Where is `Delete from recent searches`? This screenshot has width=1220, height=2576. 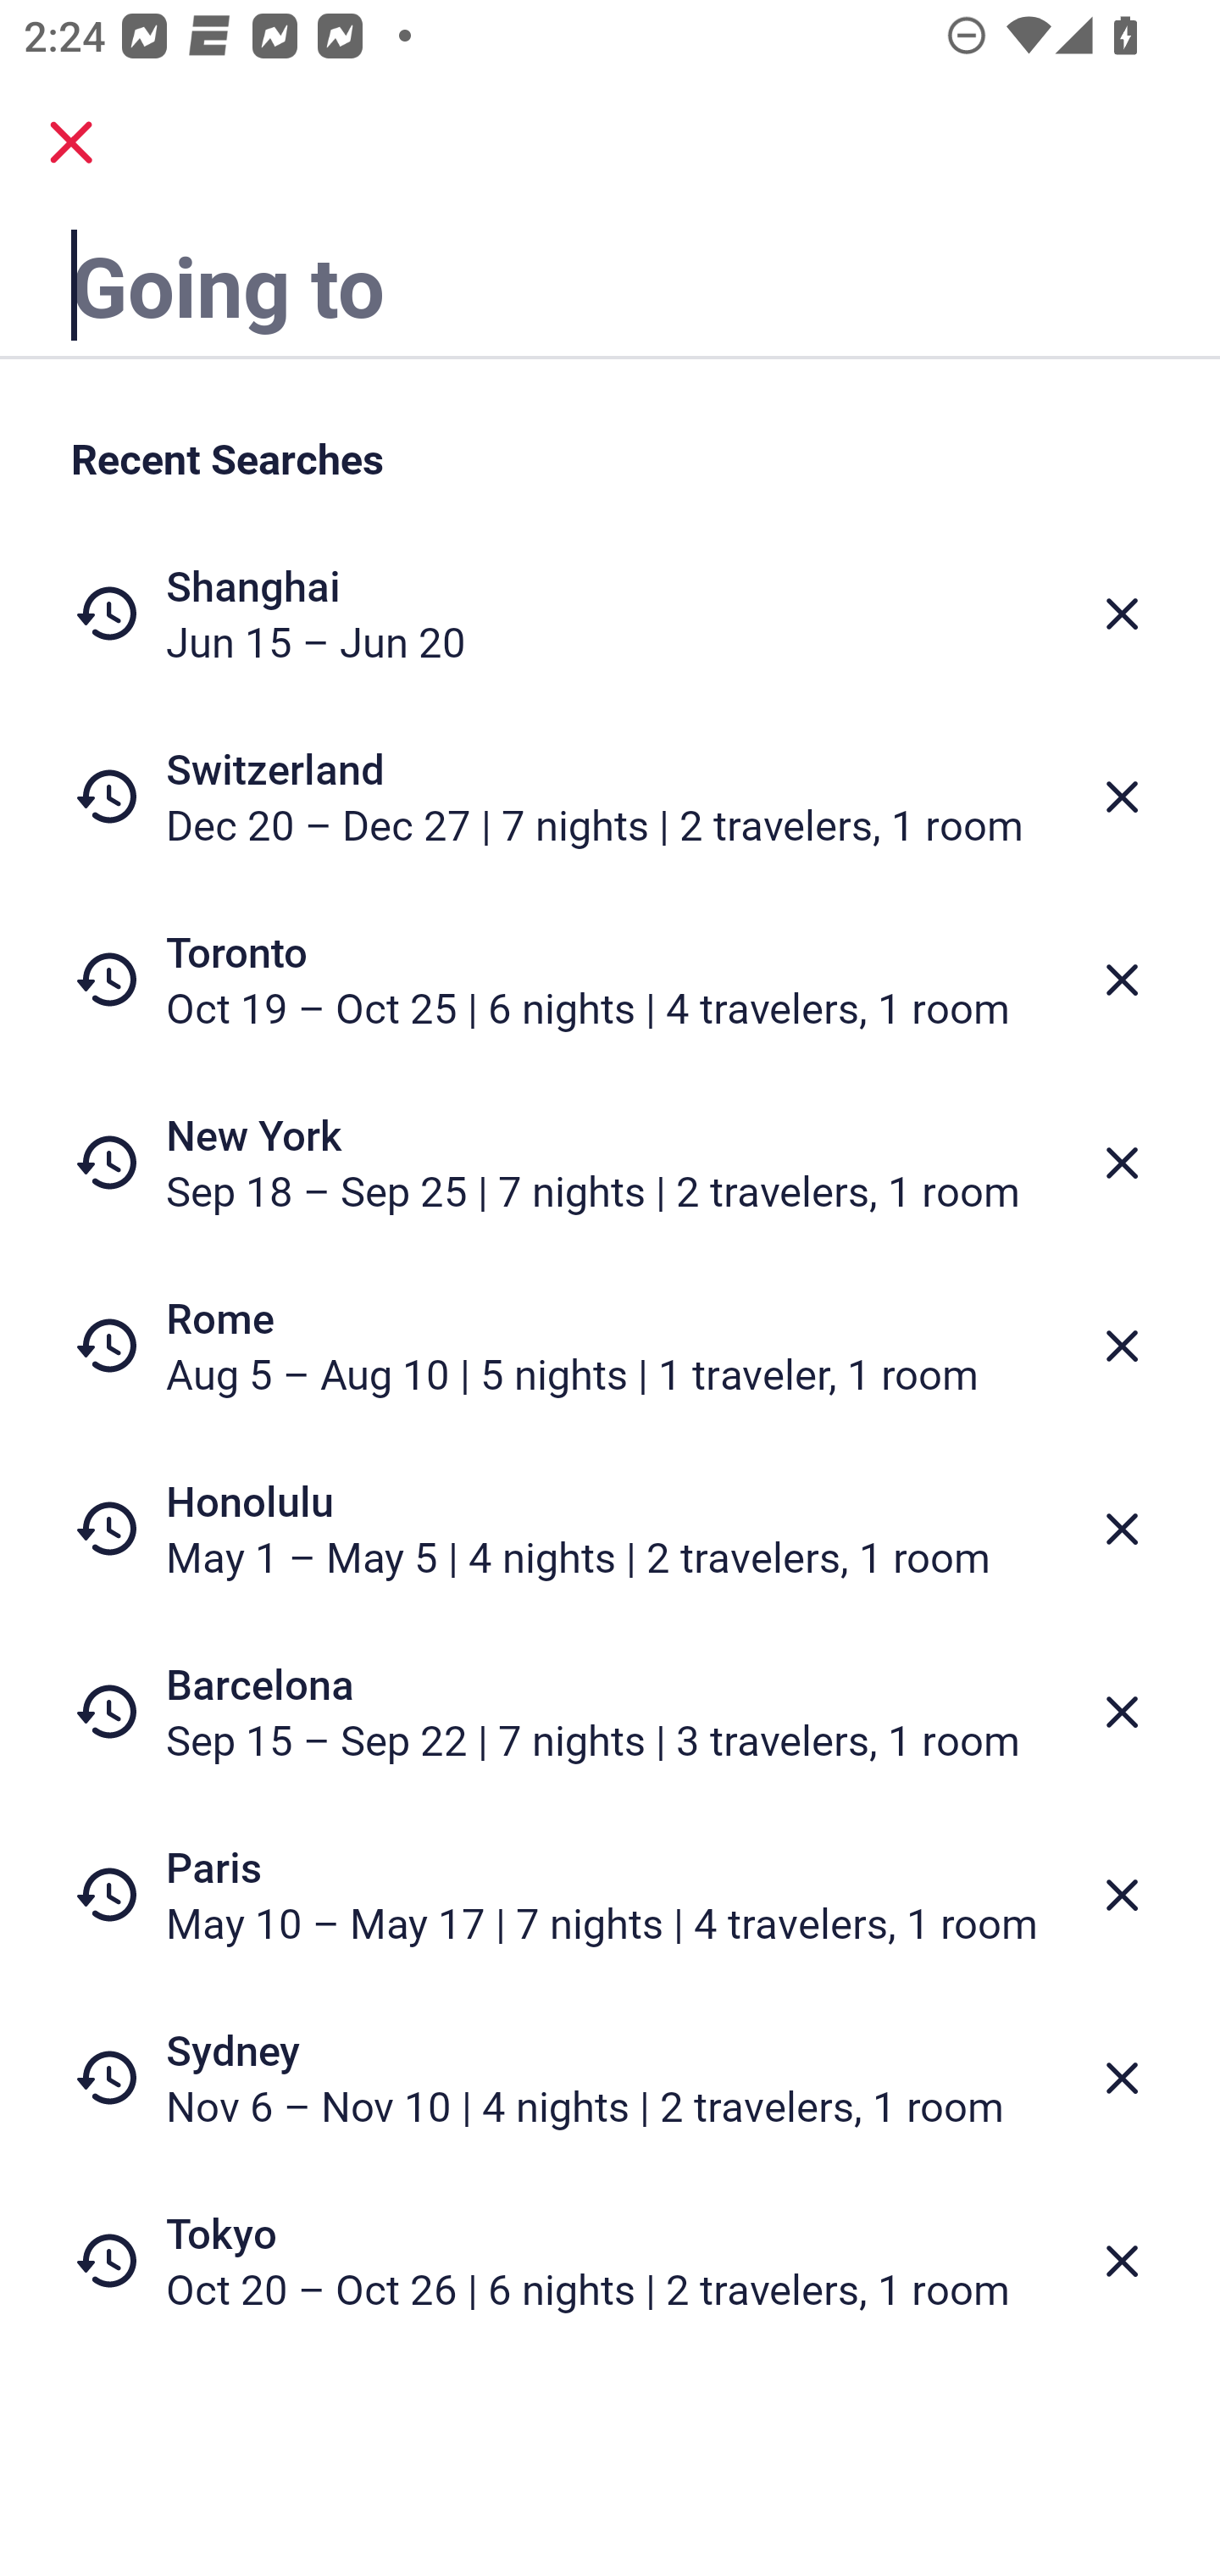
Delete from recent searches is located at coordinates (1122, 980).